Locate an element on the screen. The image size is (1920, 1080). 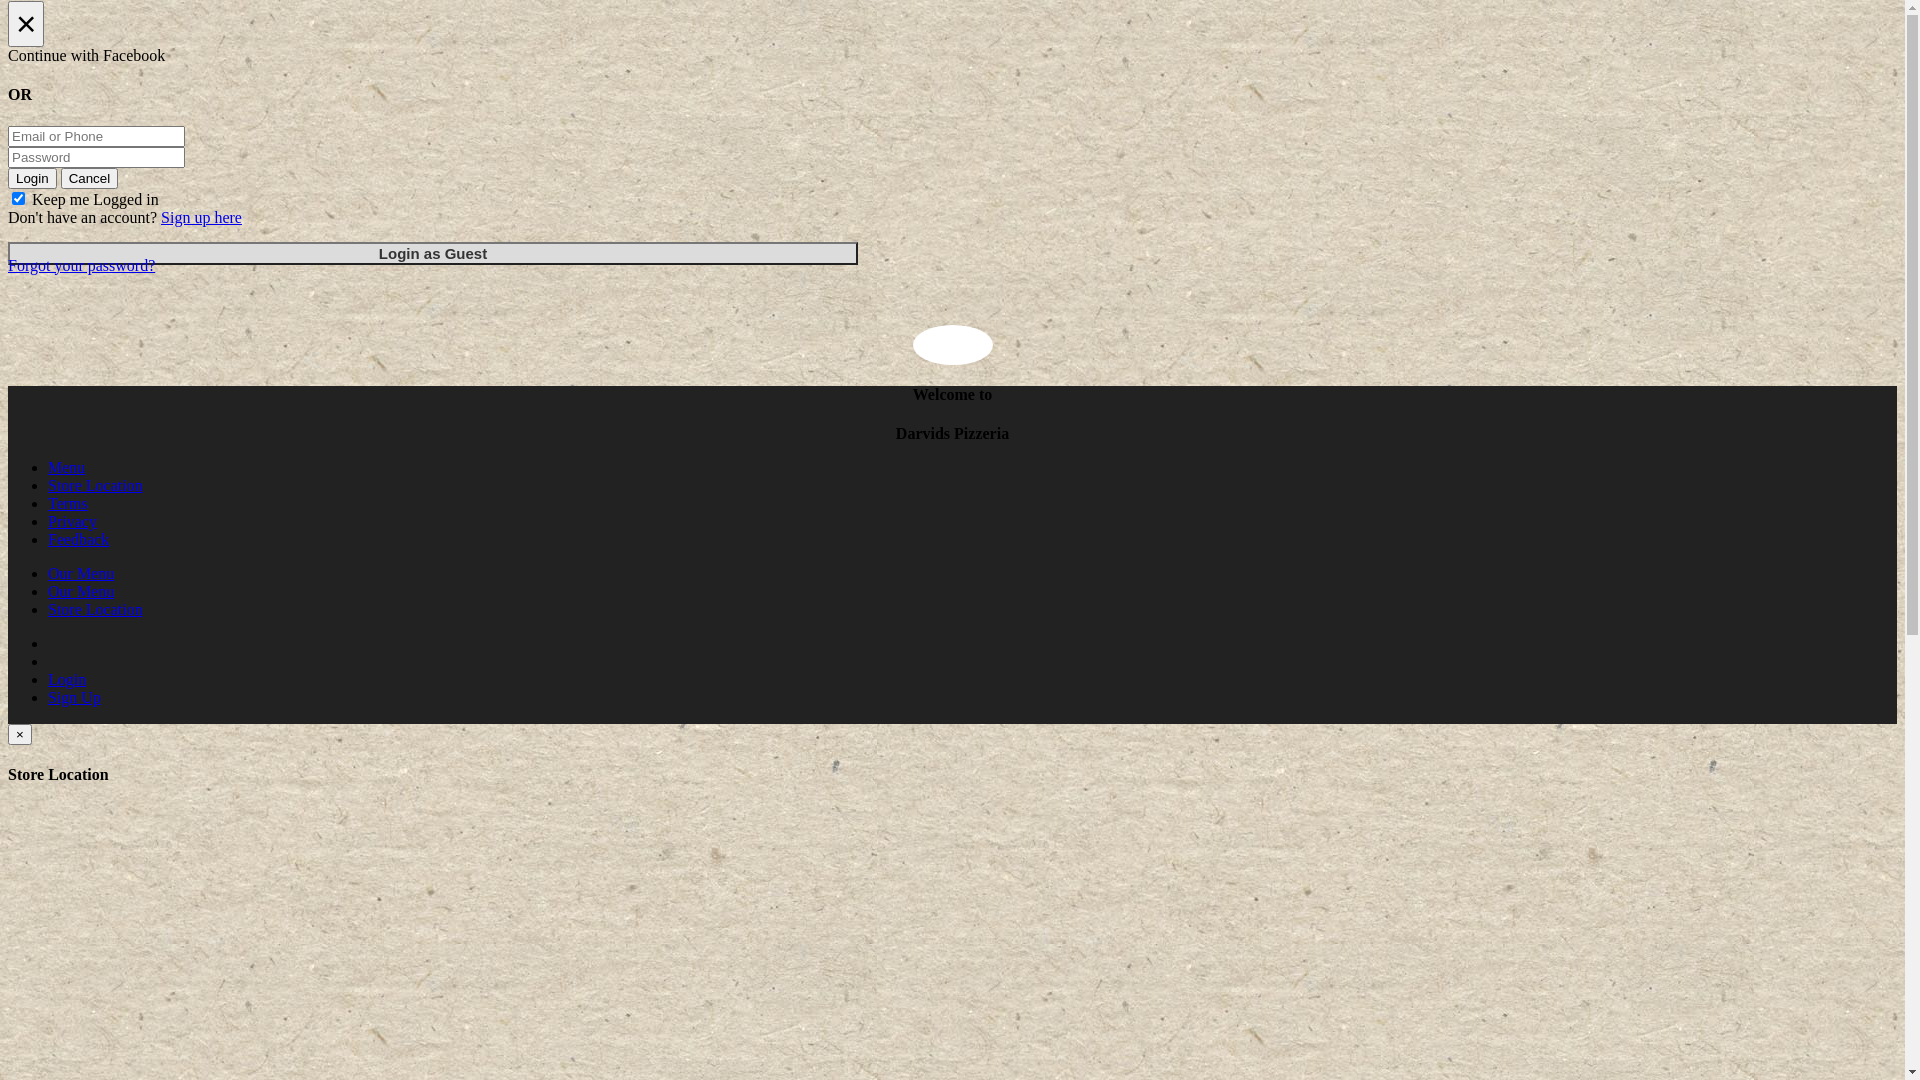
Sign up here is located at coordinates (202, 218).